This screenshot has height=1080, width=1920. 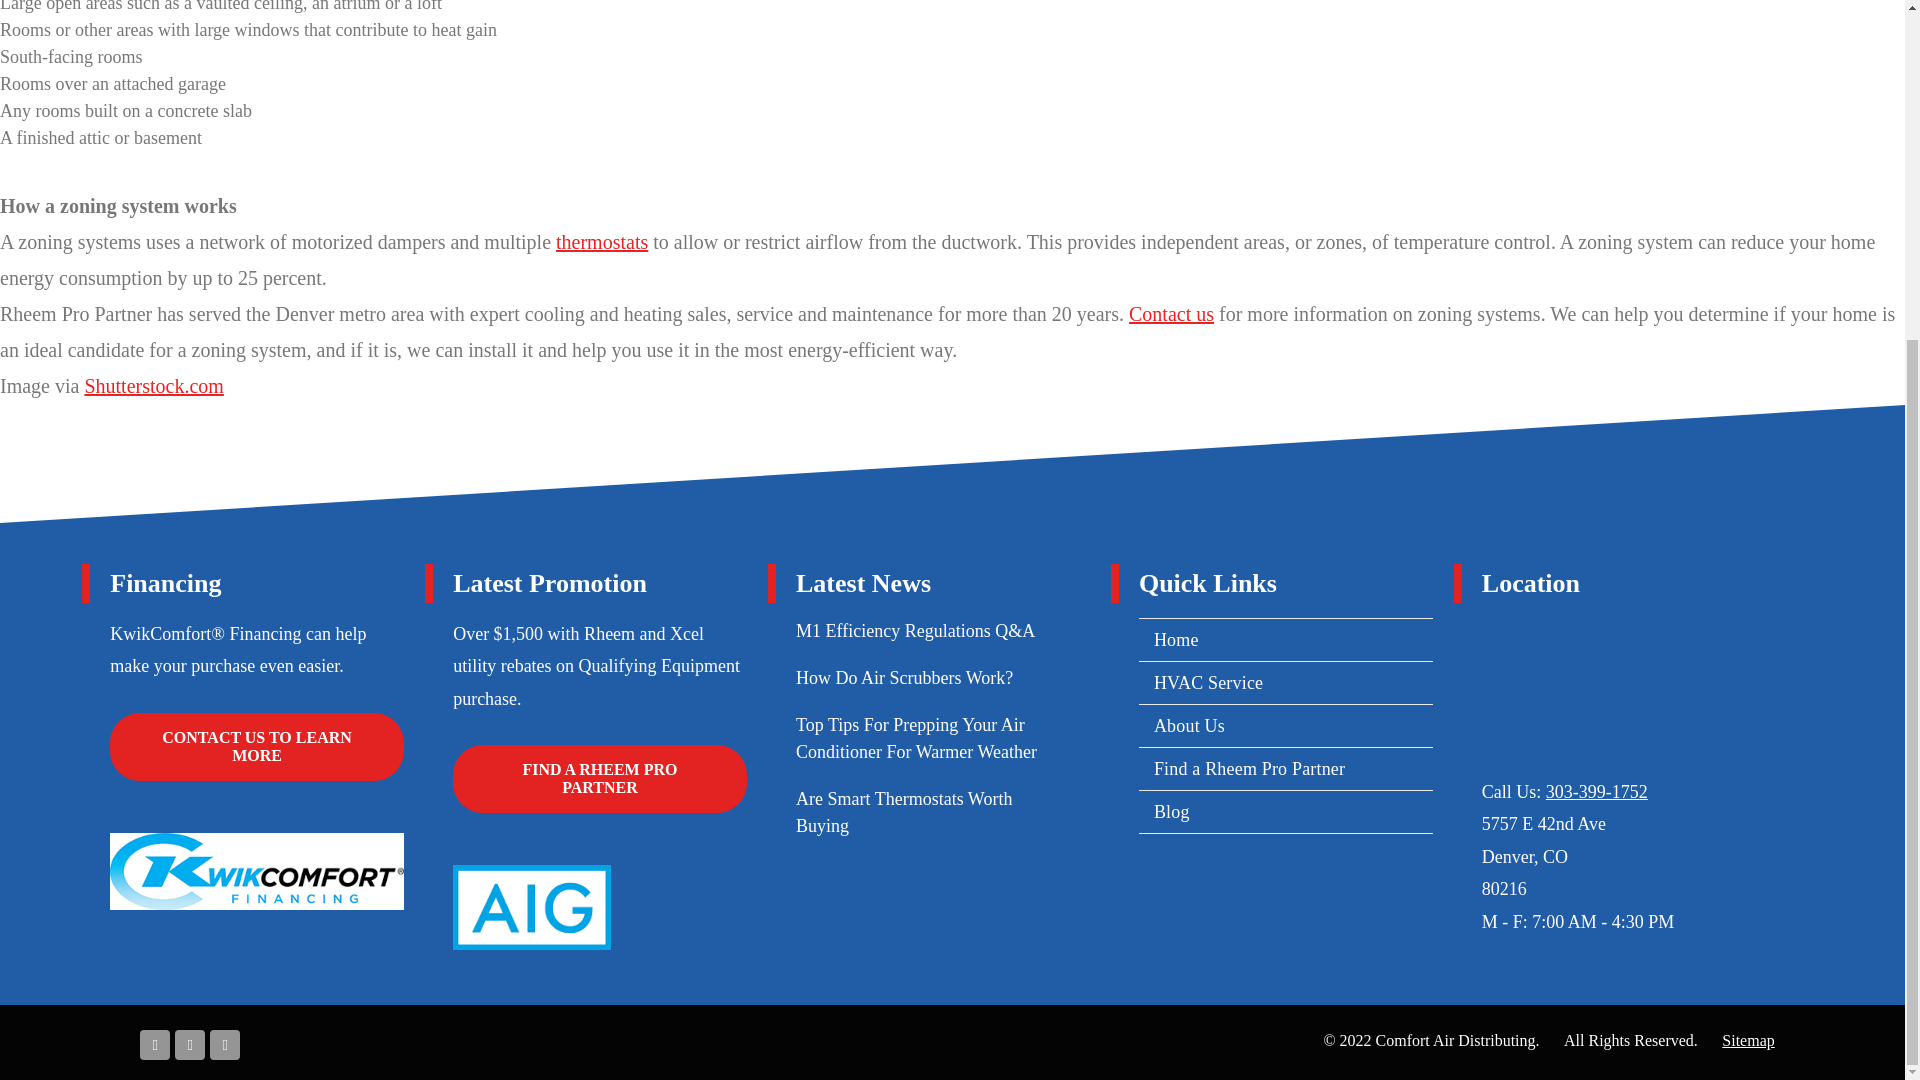 What do you see at coordinates (904, 812) in the screenshot?
I see `Are Smart Thermostats Worth Buying` at bounding box center [904, 812].